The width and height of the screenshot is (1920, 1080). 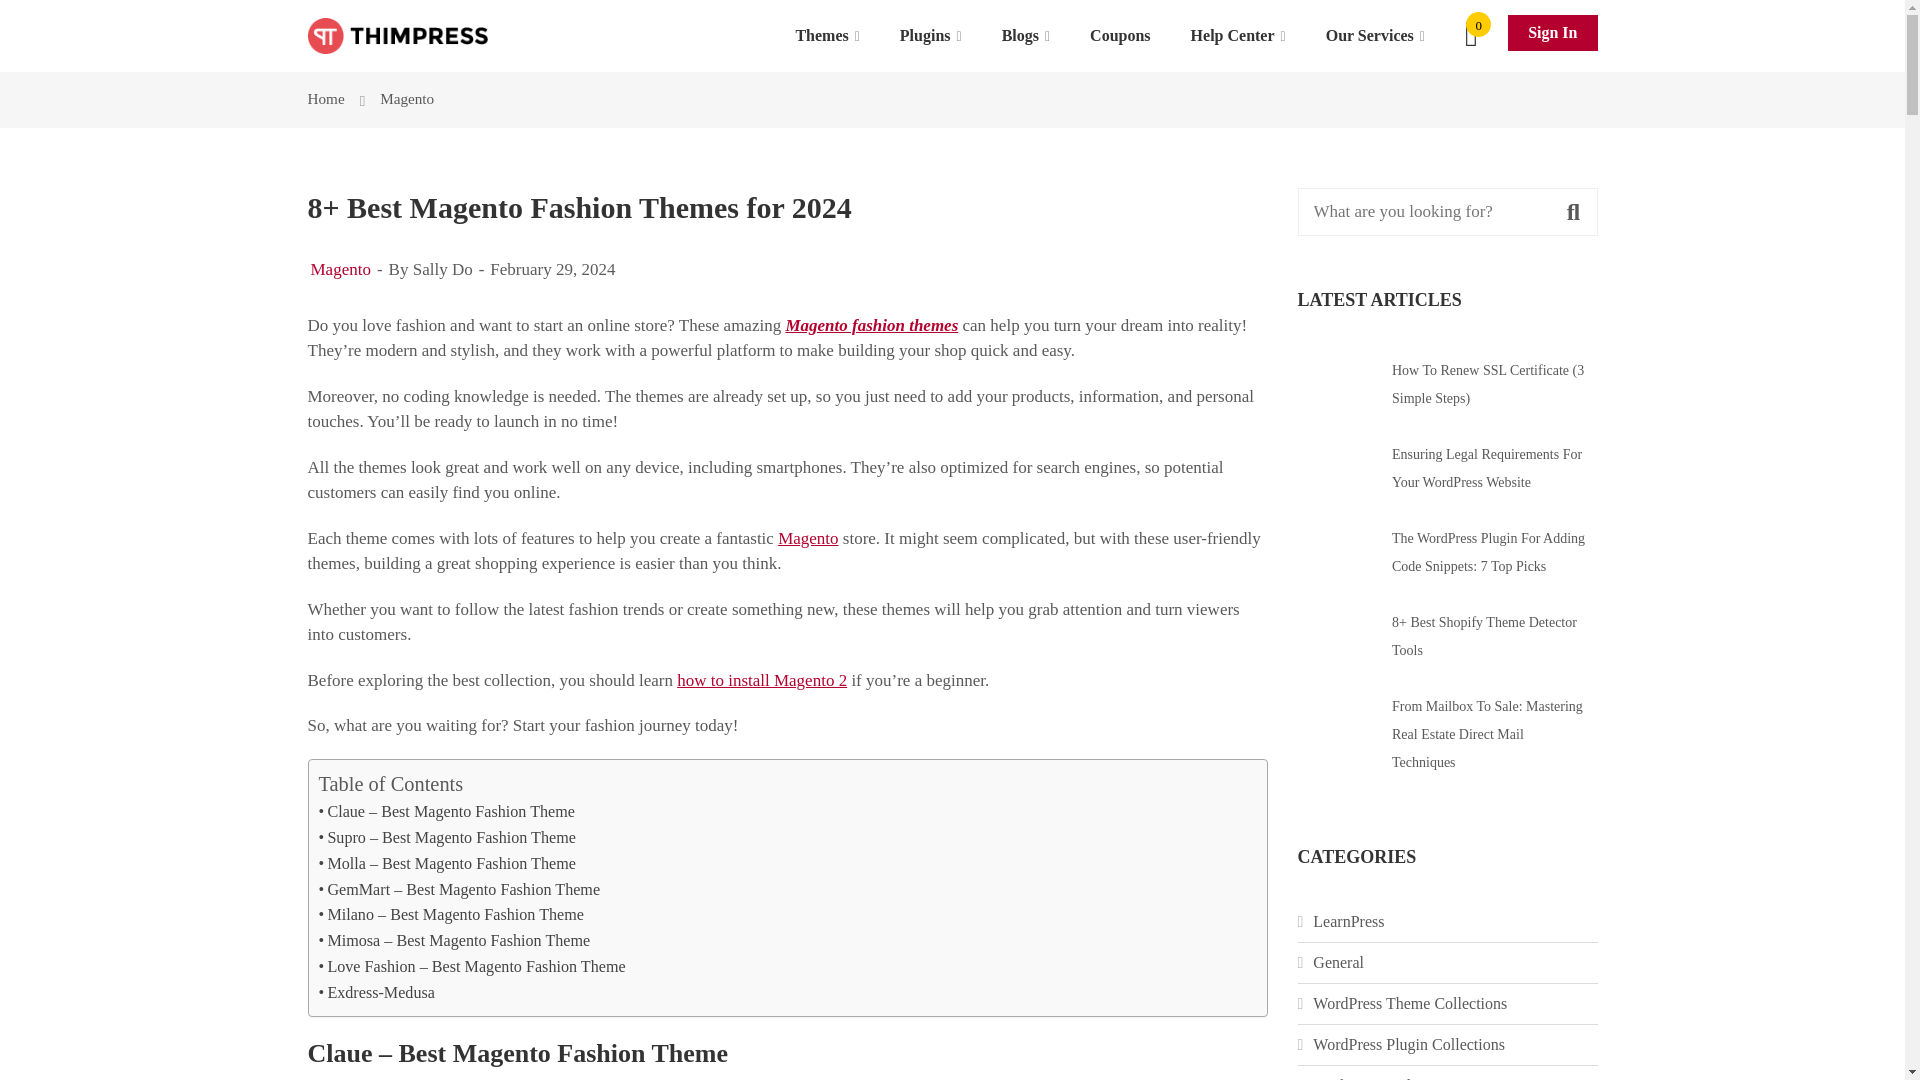 What do you see at coordinates (827, 36) in the screenshot?
I see `Themes` at bounding box center [827, 36].